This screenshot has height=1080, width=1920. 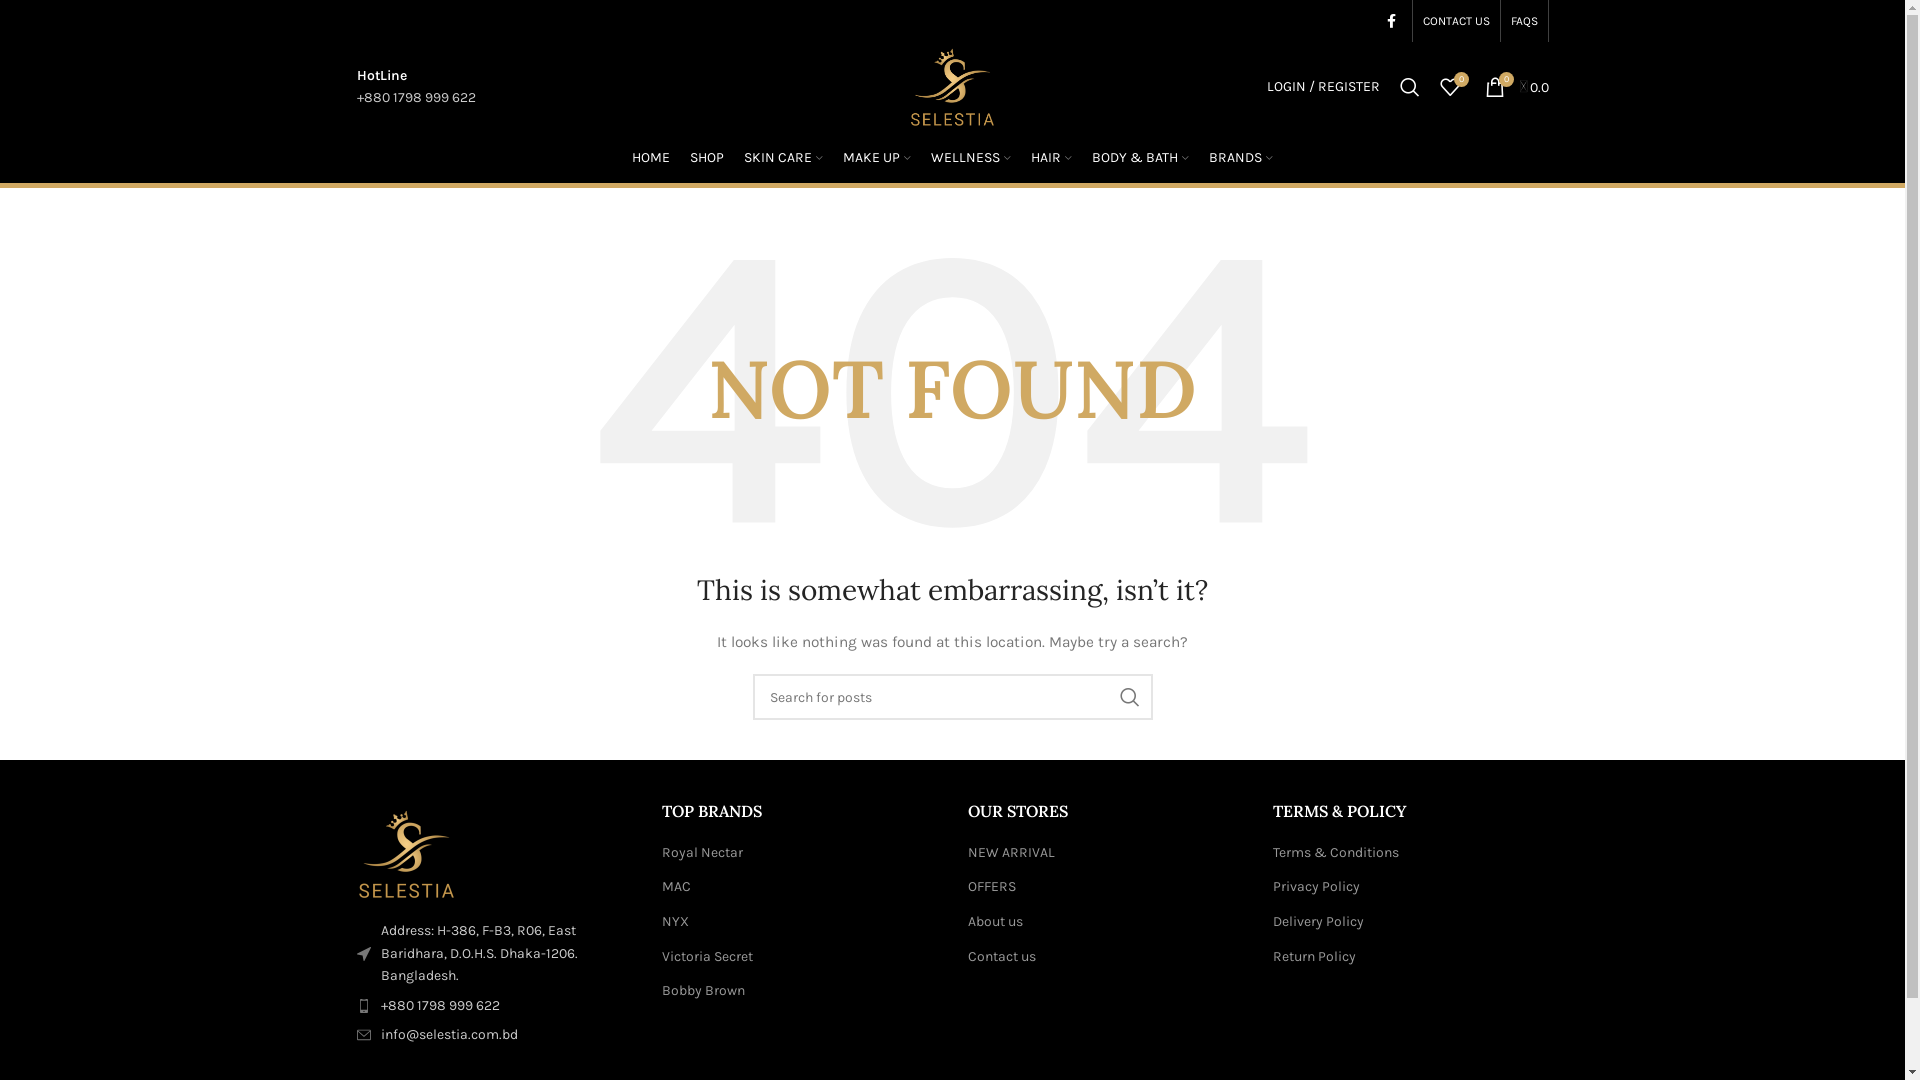 What do you see at coordinates (704, 991) in the screenshot?
I see `Bobby Brown` at bounding box center [704, 991].